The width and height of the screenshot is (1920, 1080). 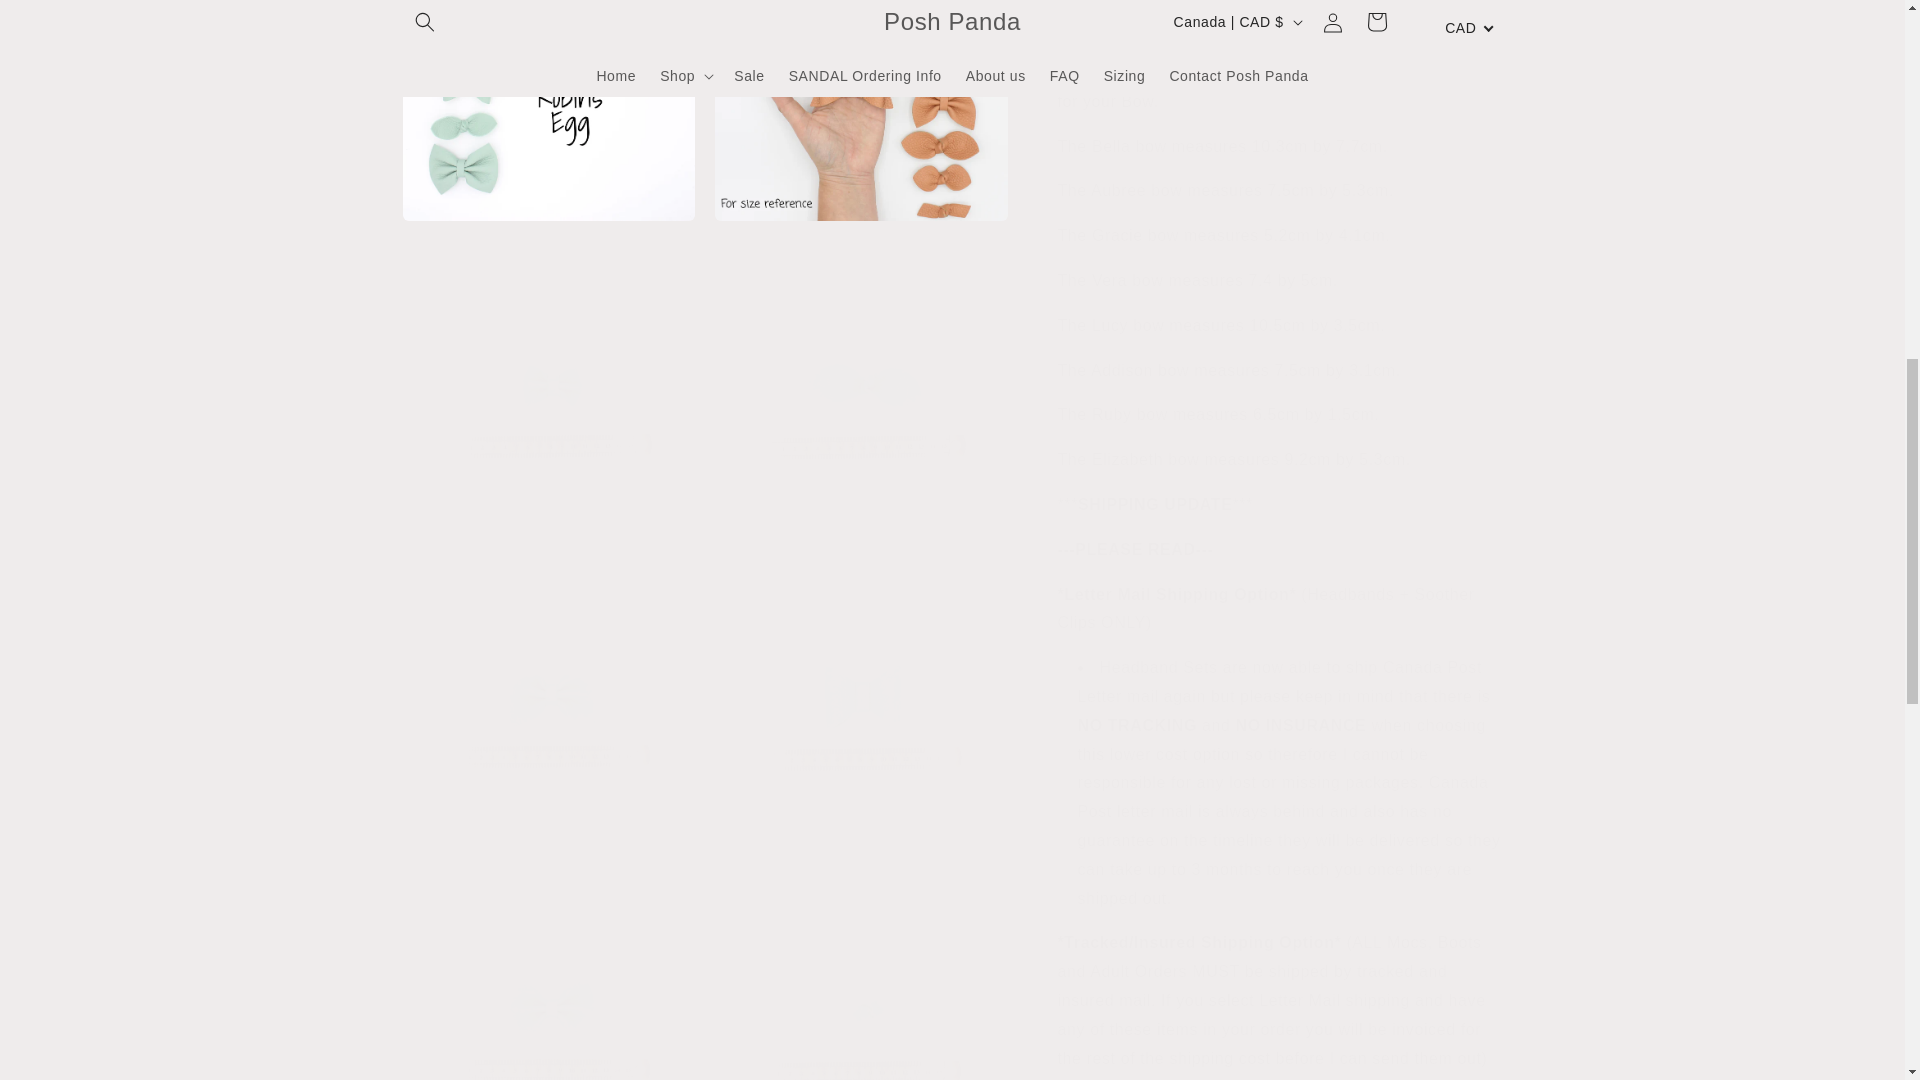 What do you see at coordinates (861, 175) in the screenshot?
I see `Open media 5 in modal` at bounding box center [861, 175].